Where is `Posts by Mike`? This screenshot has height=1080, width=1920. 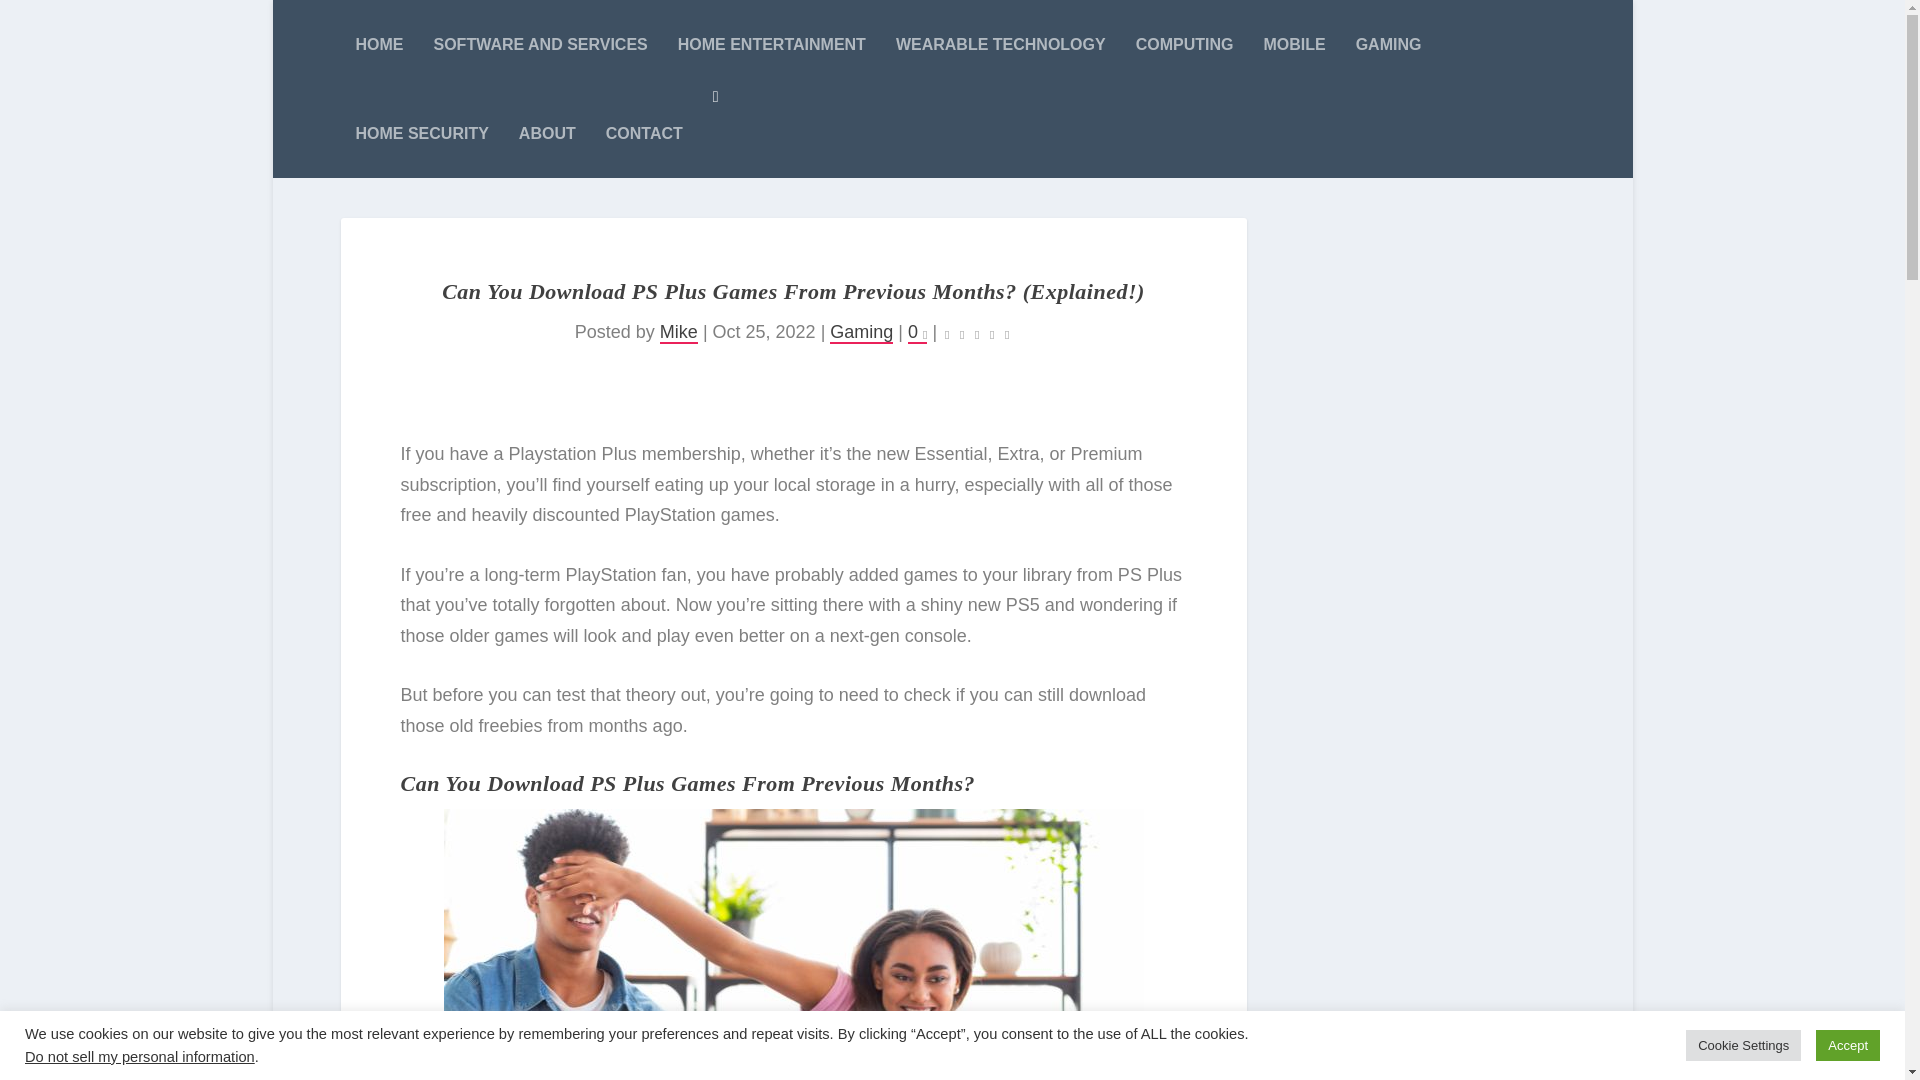 Posts by Mike is located at coordinates (679, 332).